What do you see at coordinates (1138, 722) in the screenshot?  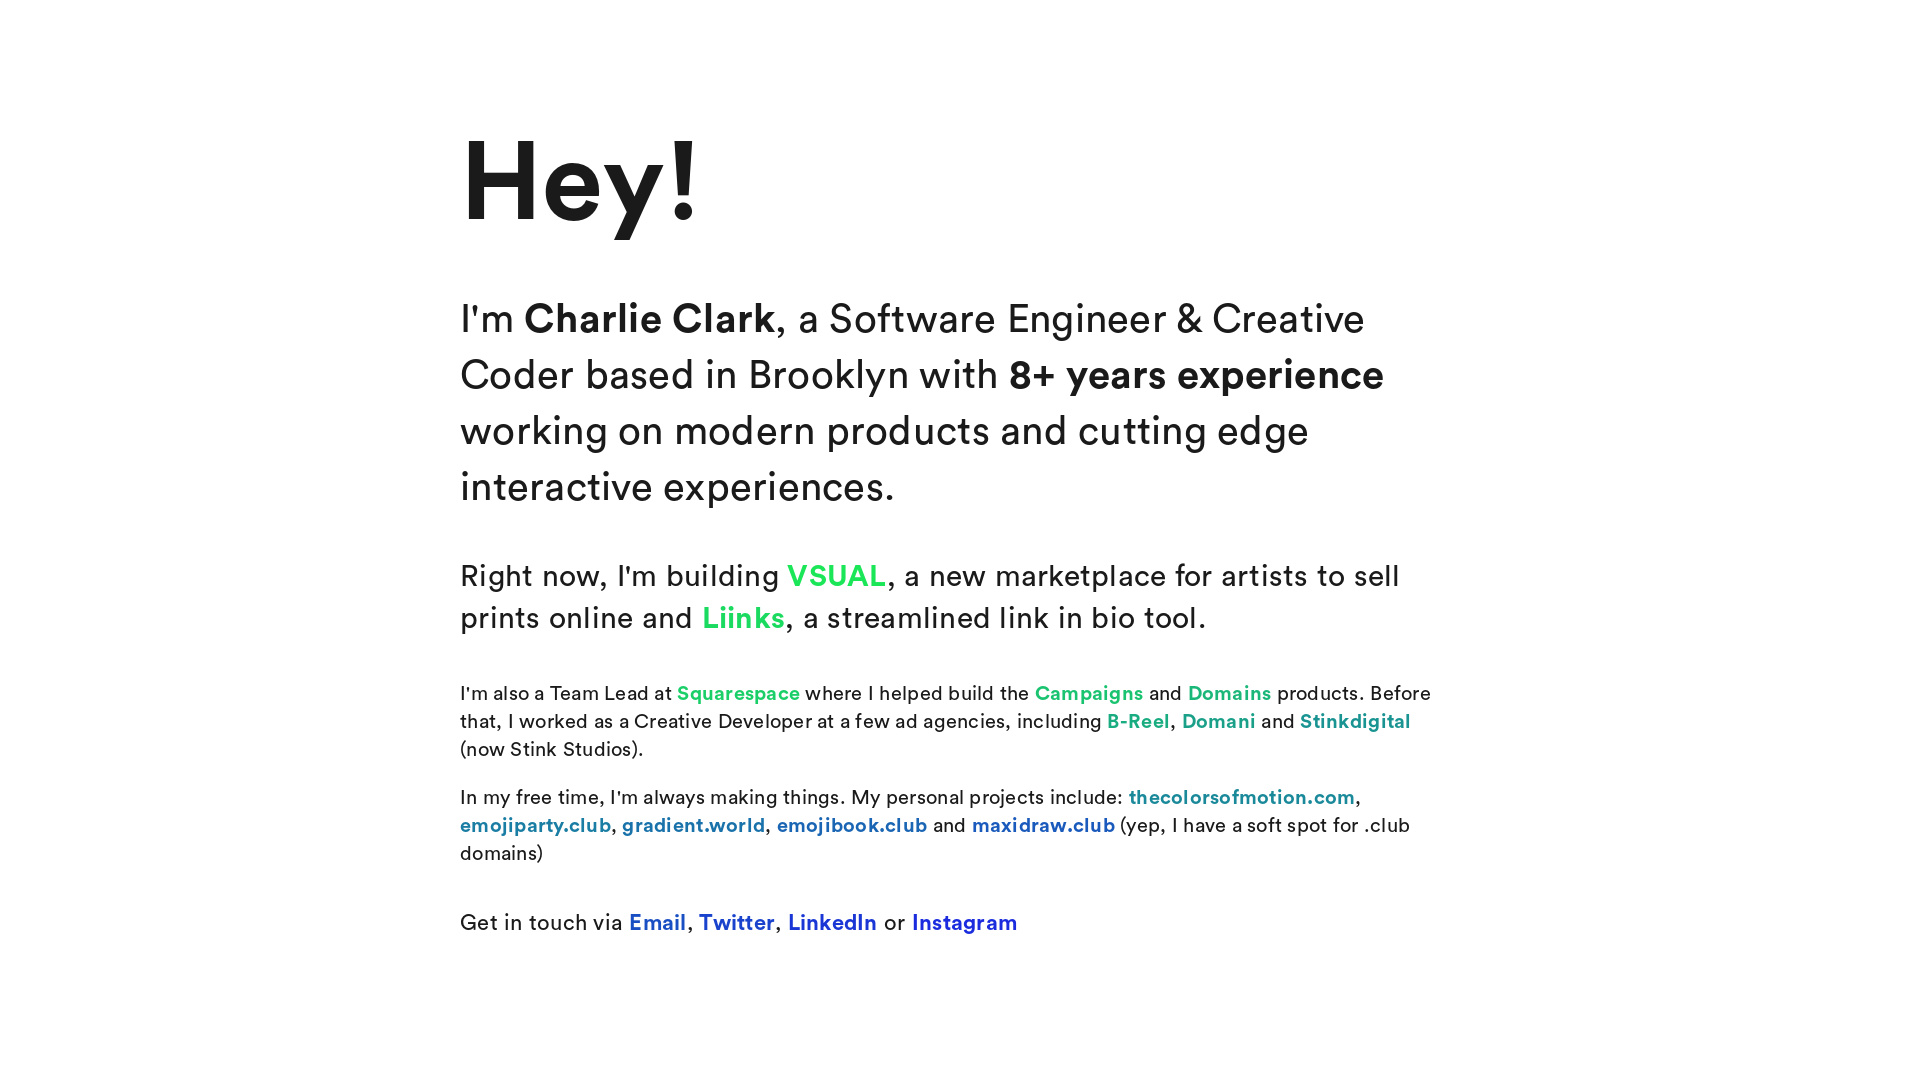 I see `B-Reel` at bounding box center [1138, 722].